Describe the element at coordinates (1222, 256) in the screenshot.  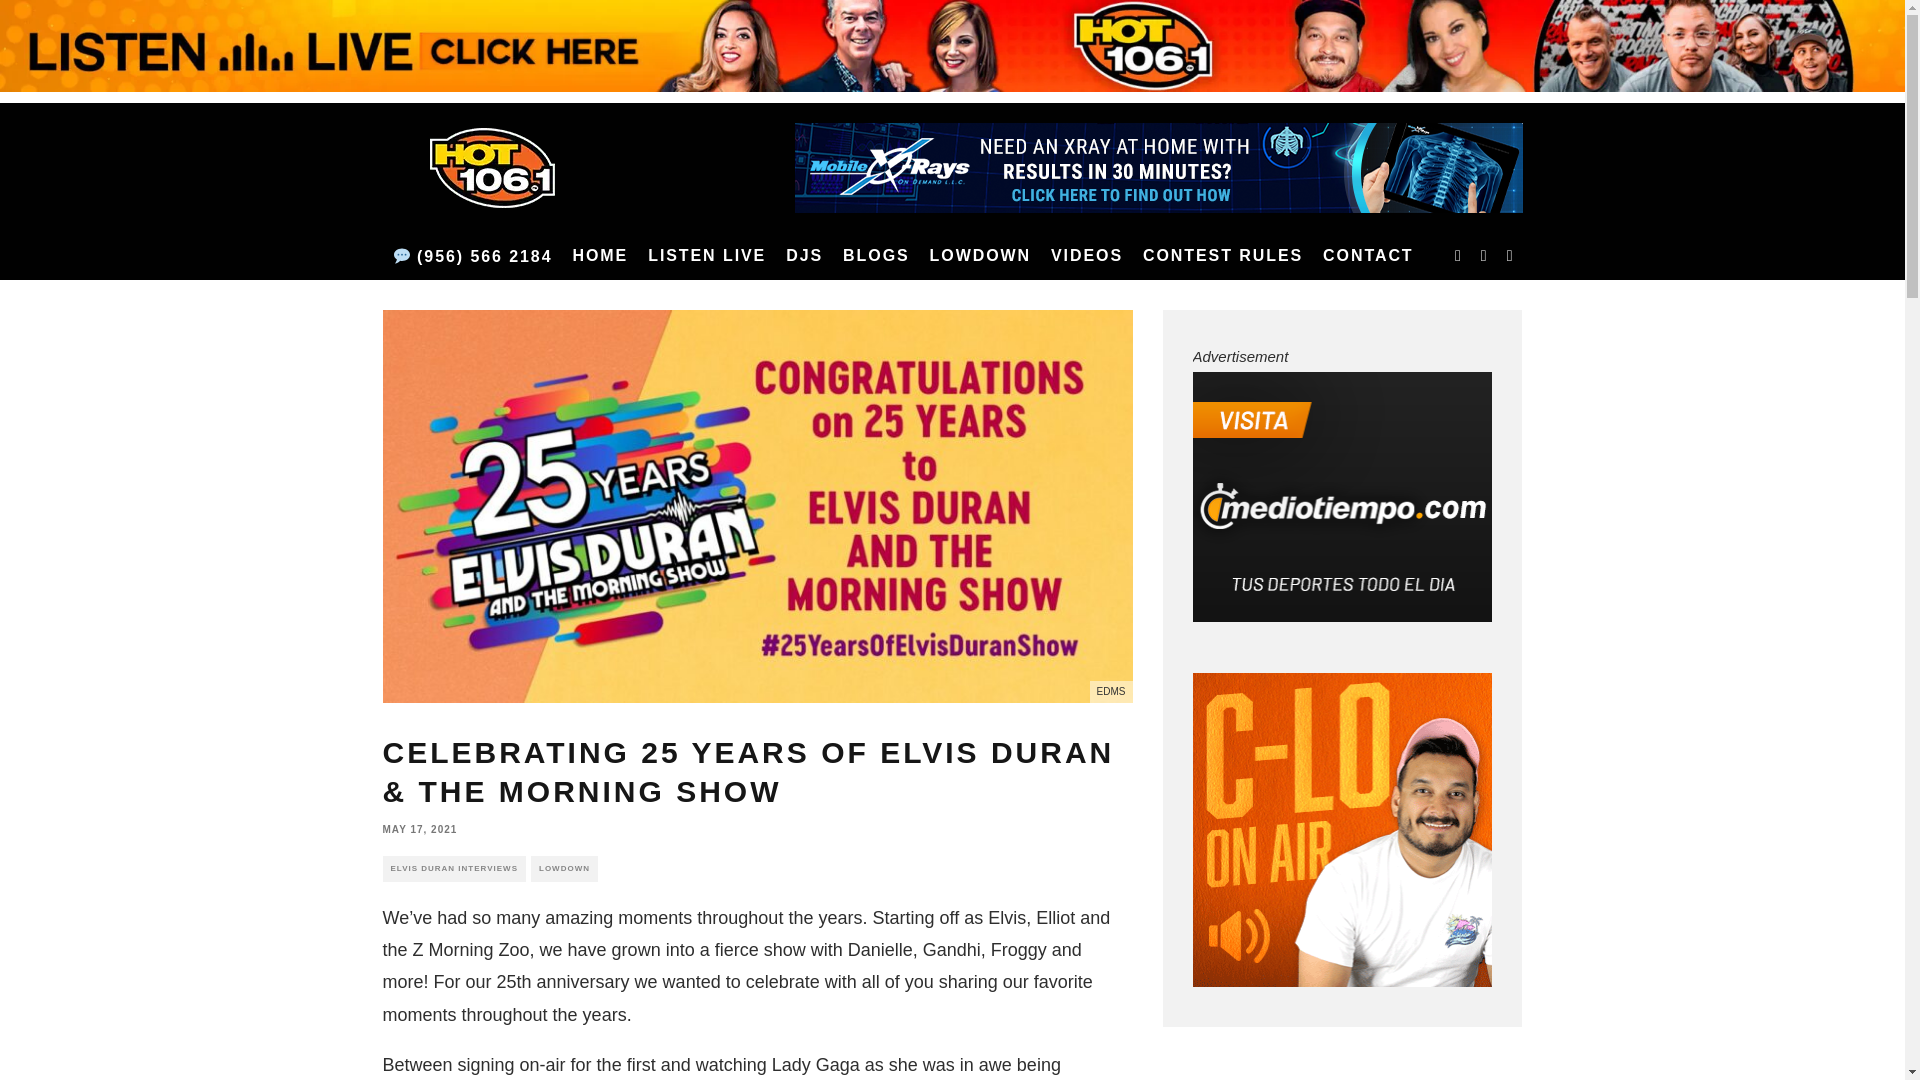
I see `CONTEST RULES` at that location.